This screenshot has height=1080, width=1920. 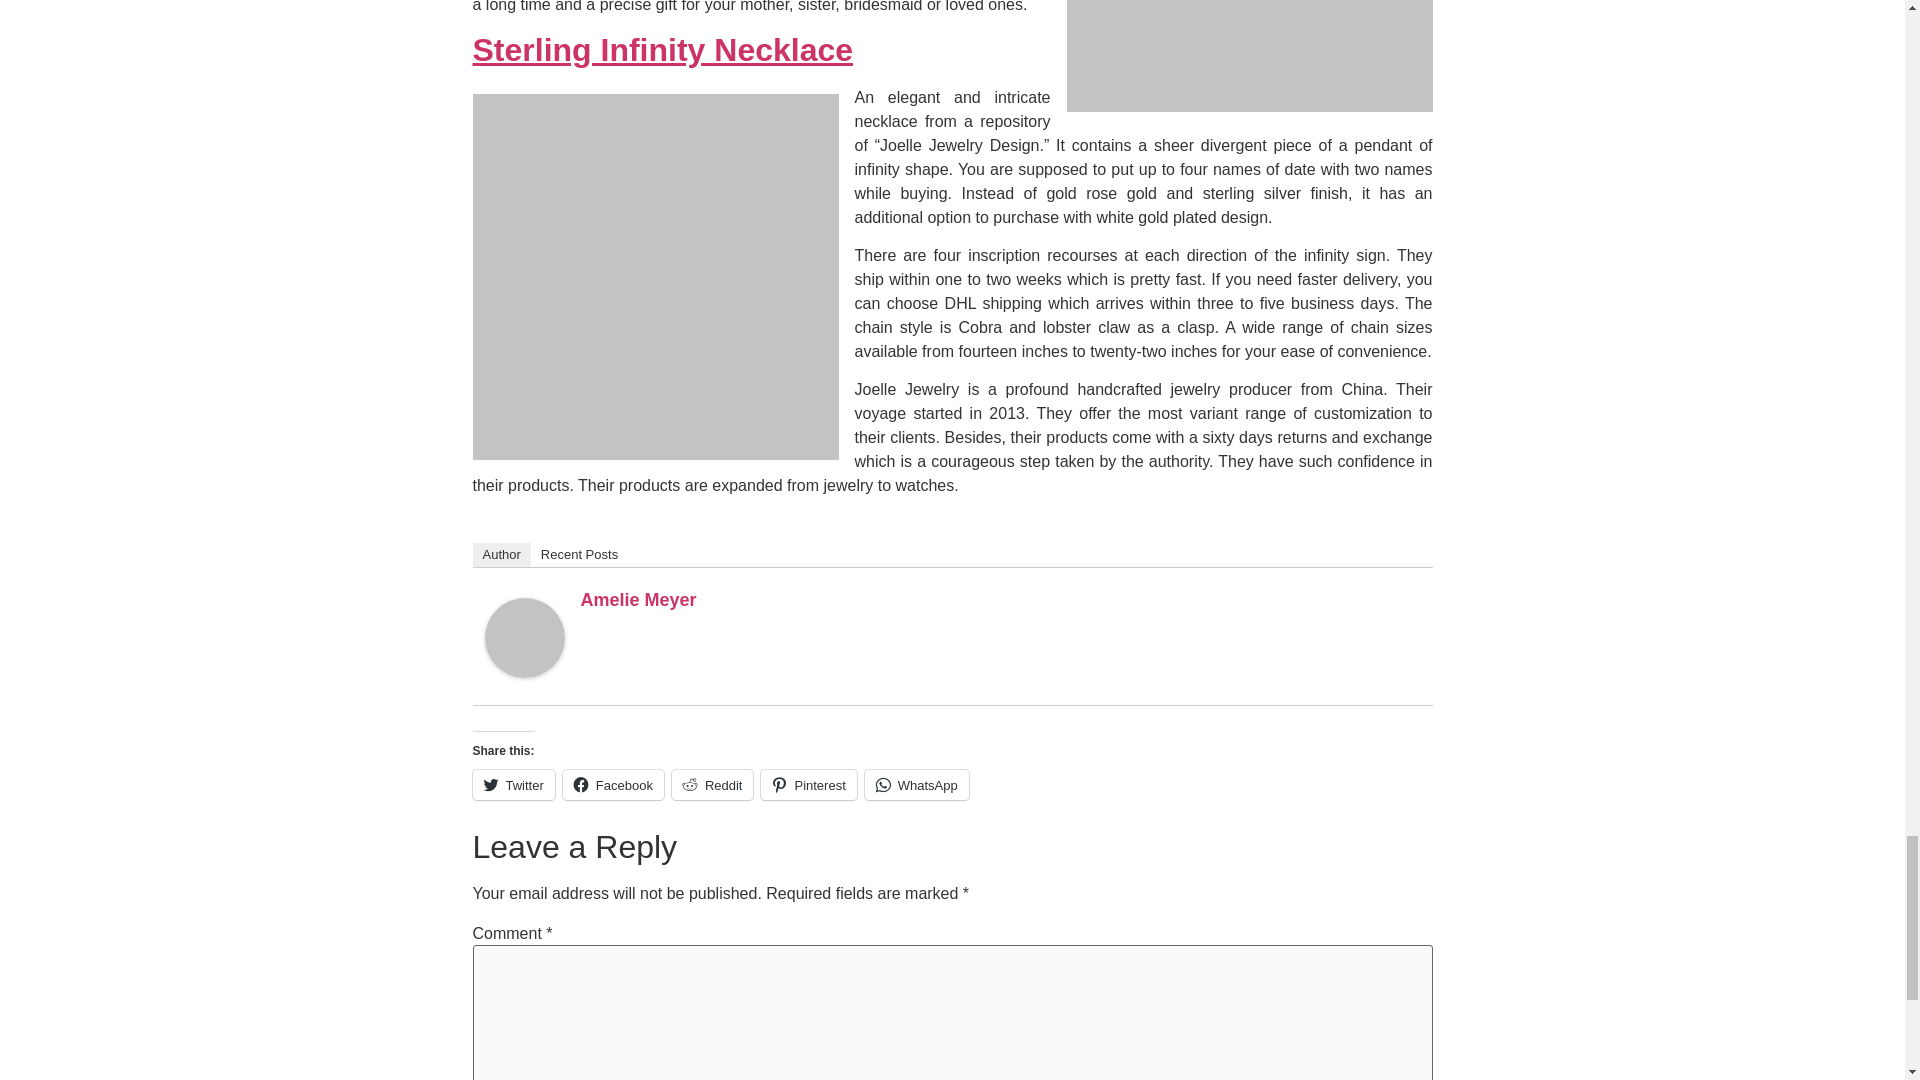 I want to click on Author, so click(x=500, y=555).